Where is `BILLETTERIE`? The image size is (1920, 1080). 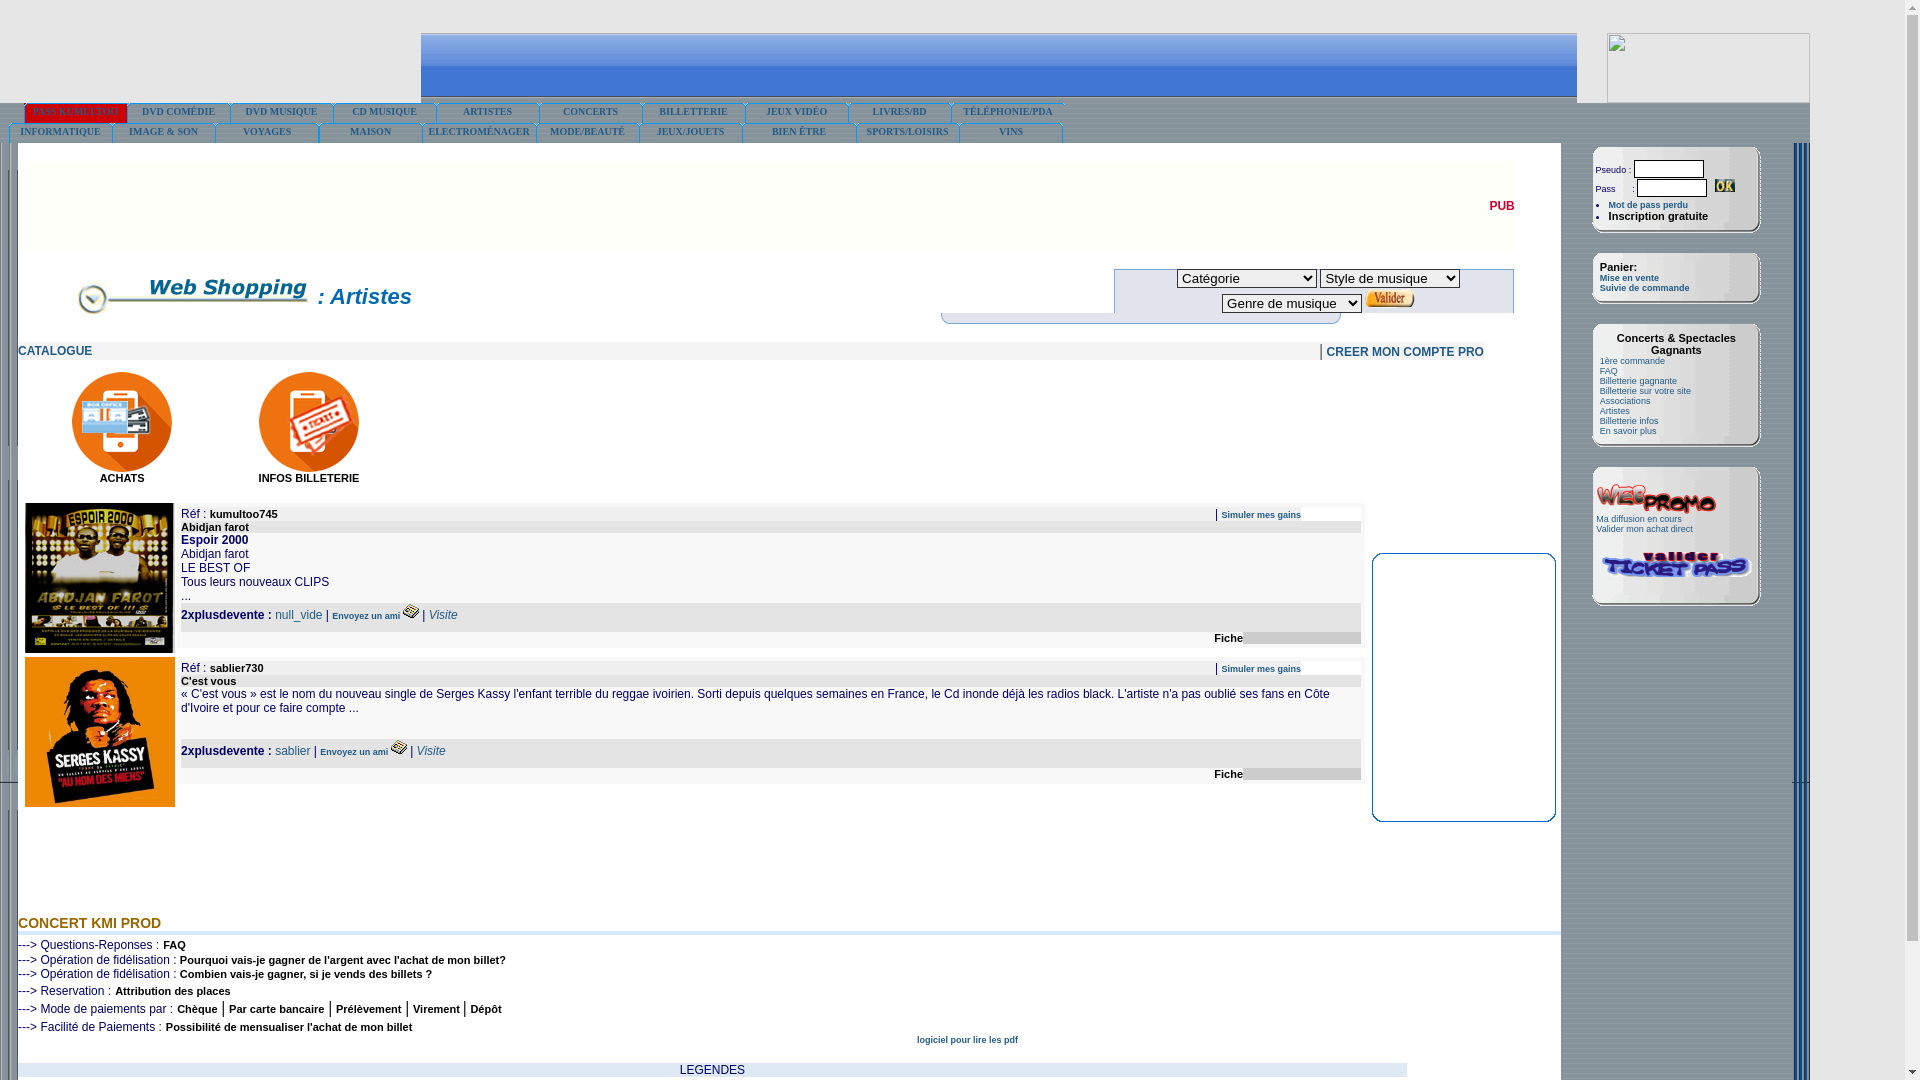
BILLETTERIE is located at coordinates (694, 113).